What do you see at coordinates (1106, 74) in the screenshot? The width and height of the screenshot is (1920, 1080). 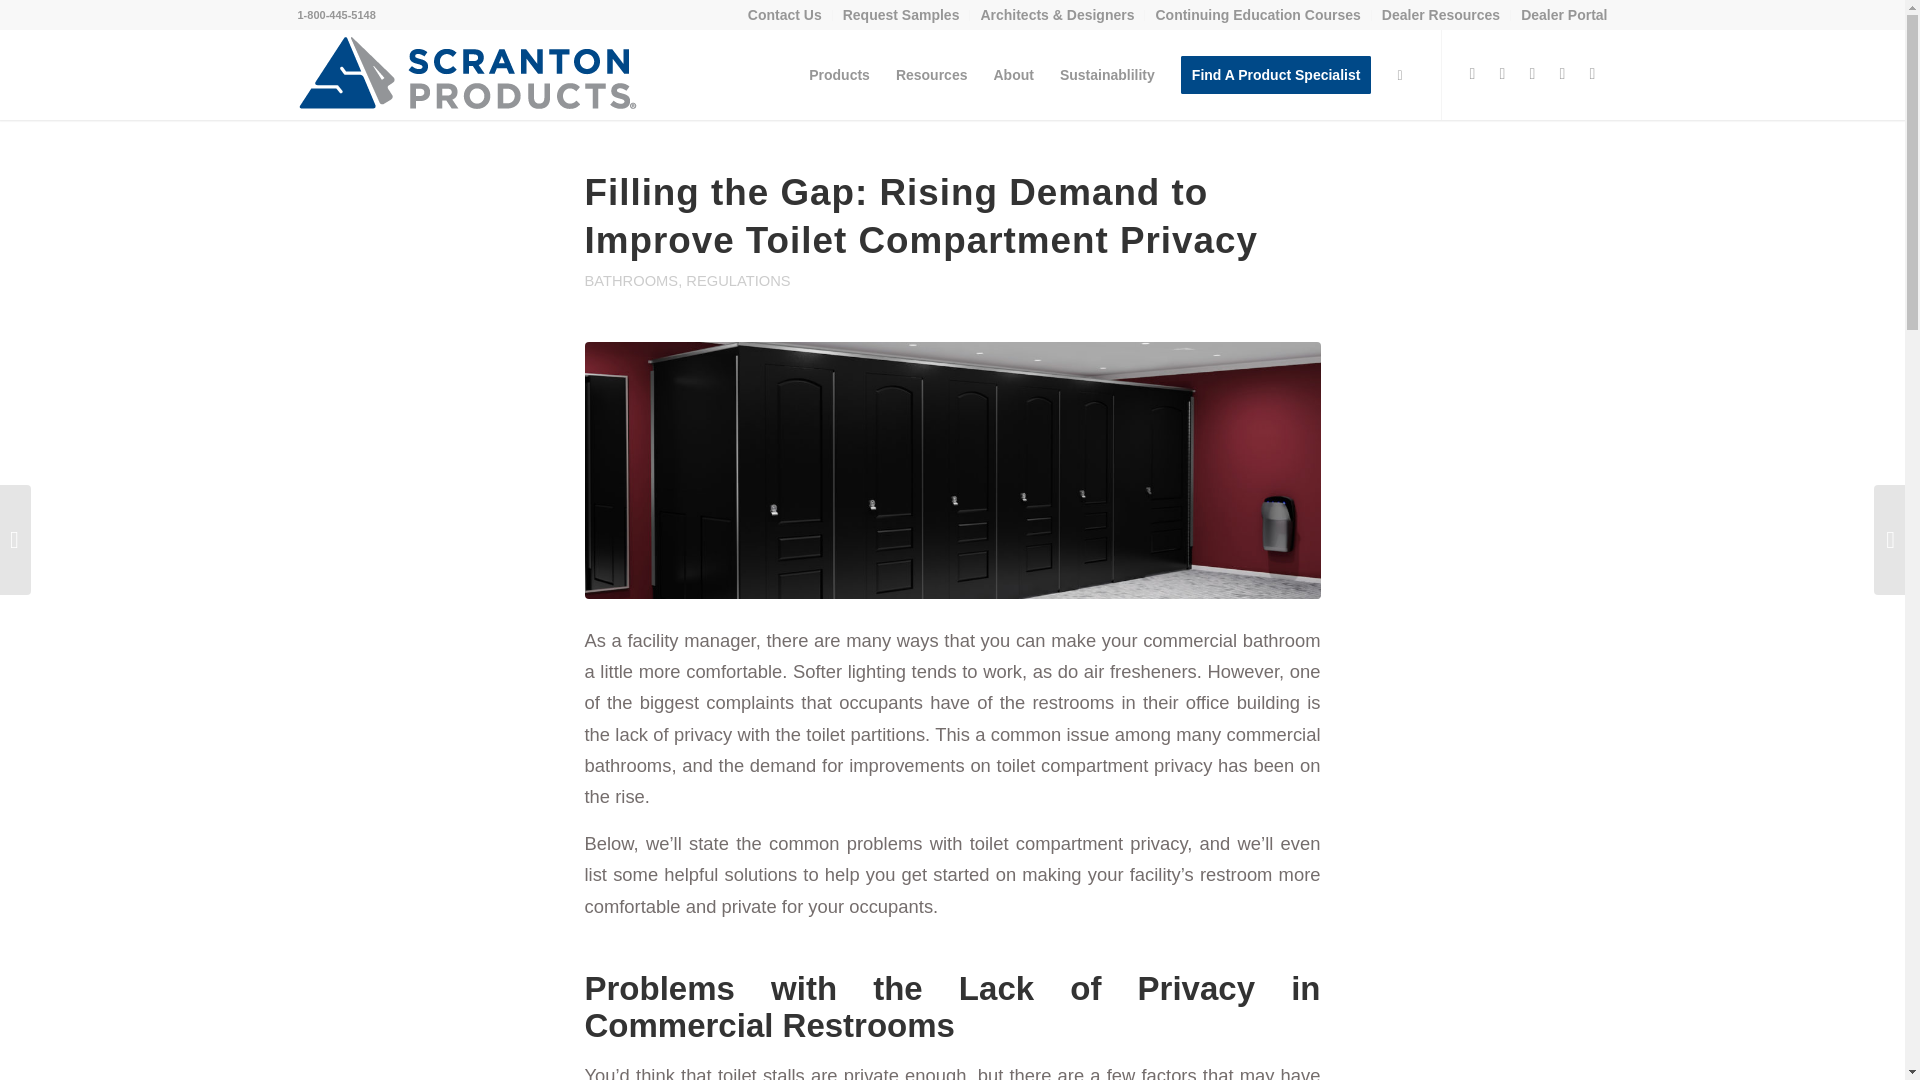 I see `Sustainablility` at bounding box center [1106, 74].